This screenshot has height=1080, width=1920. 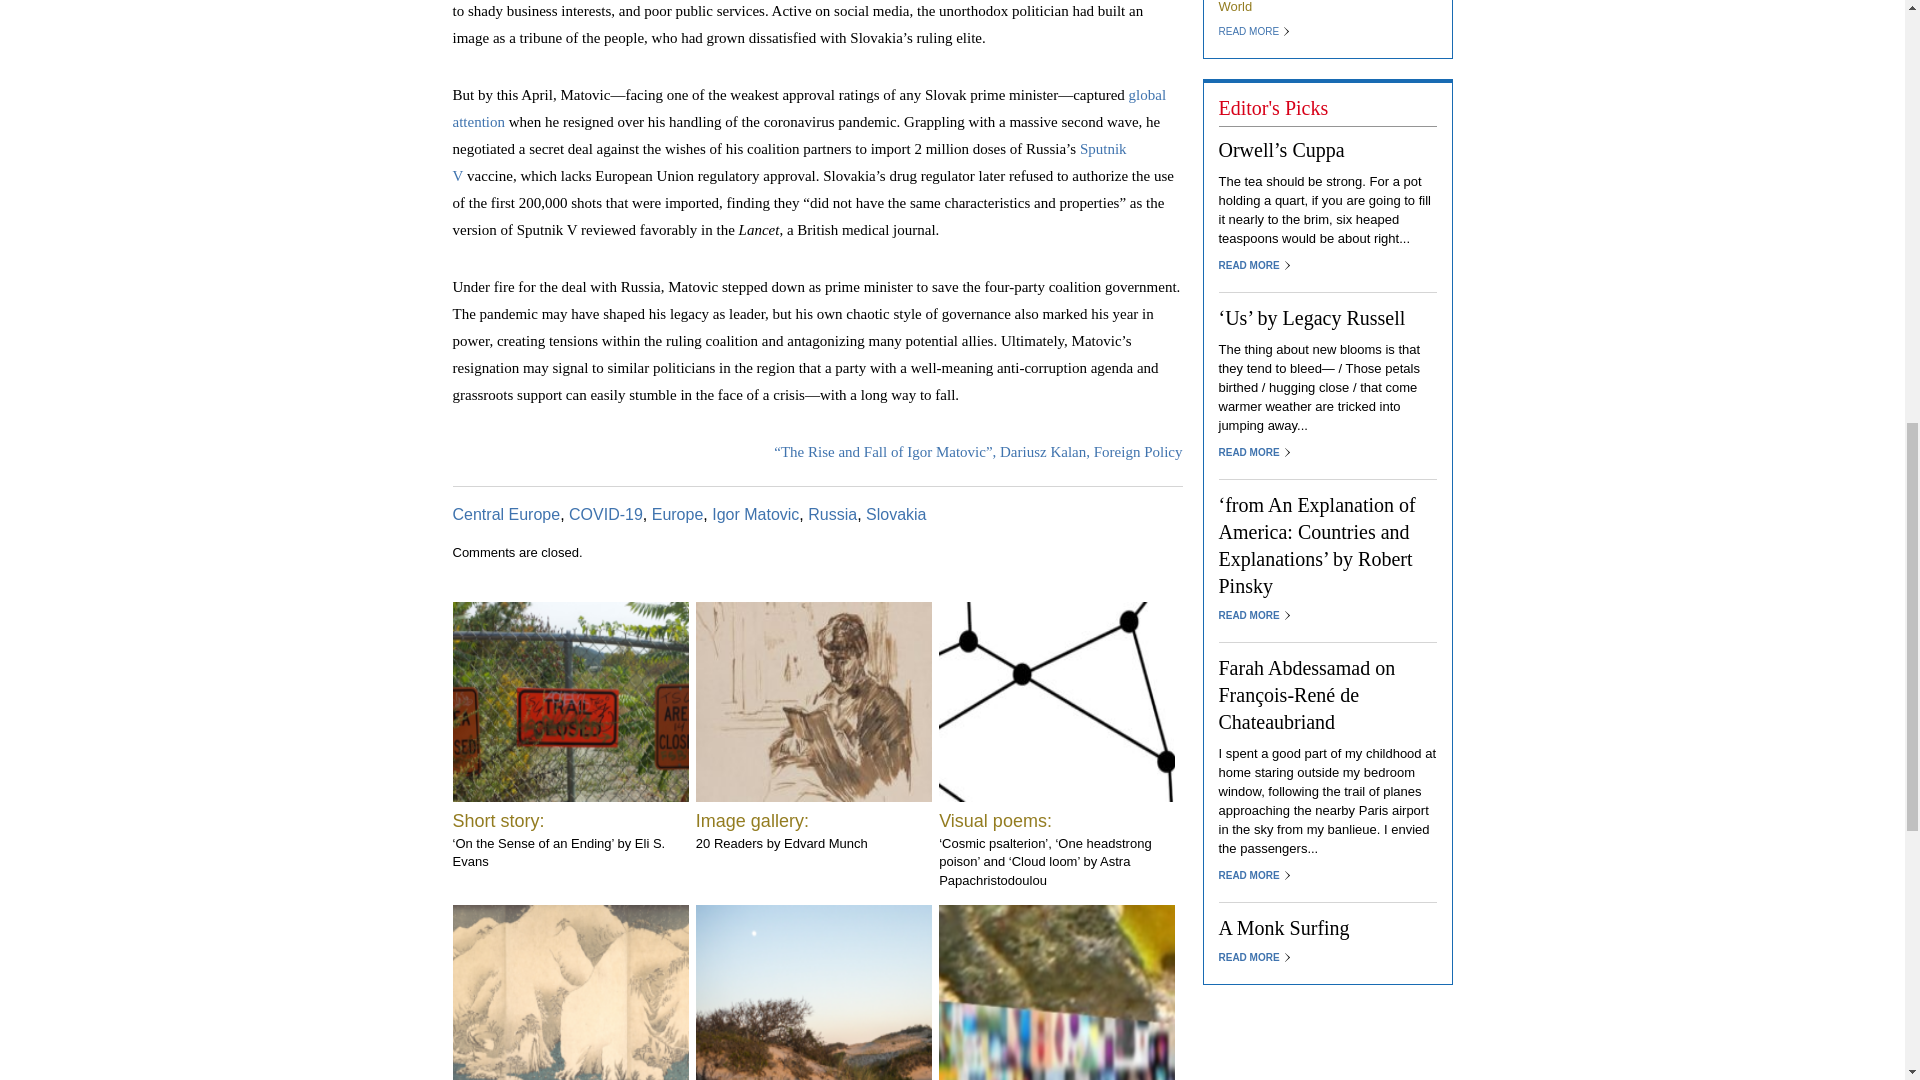 What do you see at coordinates (832, 514) in the screenshot?
I see `Russia` at bounding box center [832, 514].